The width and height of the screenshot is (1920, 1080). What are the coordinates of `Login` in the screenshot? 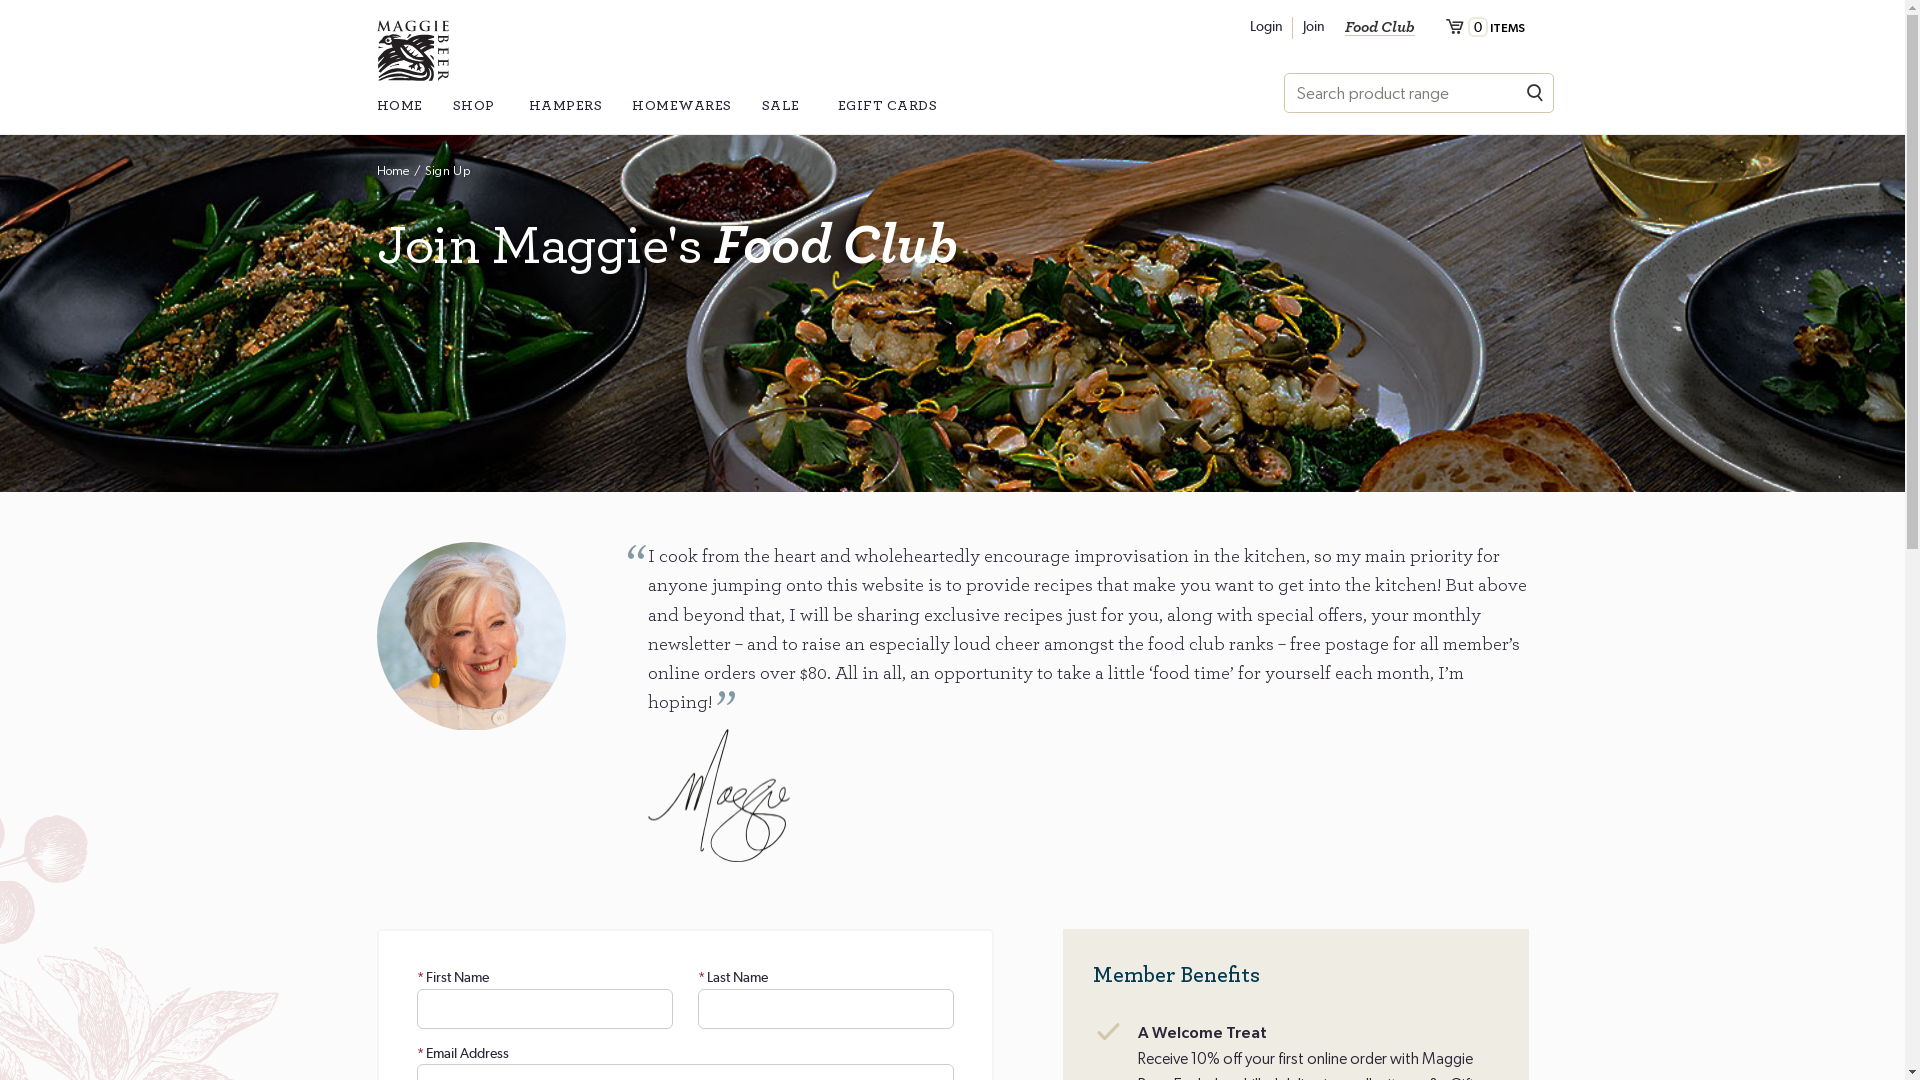 It's located at (1266, 27).